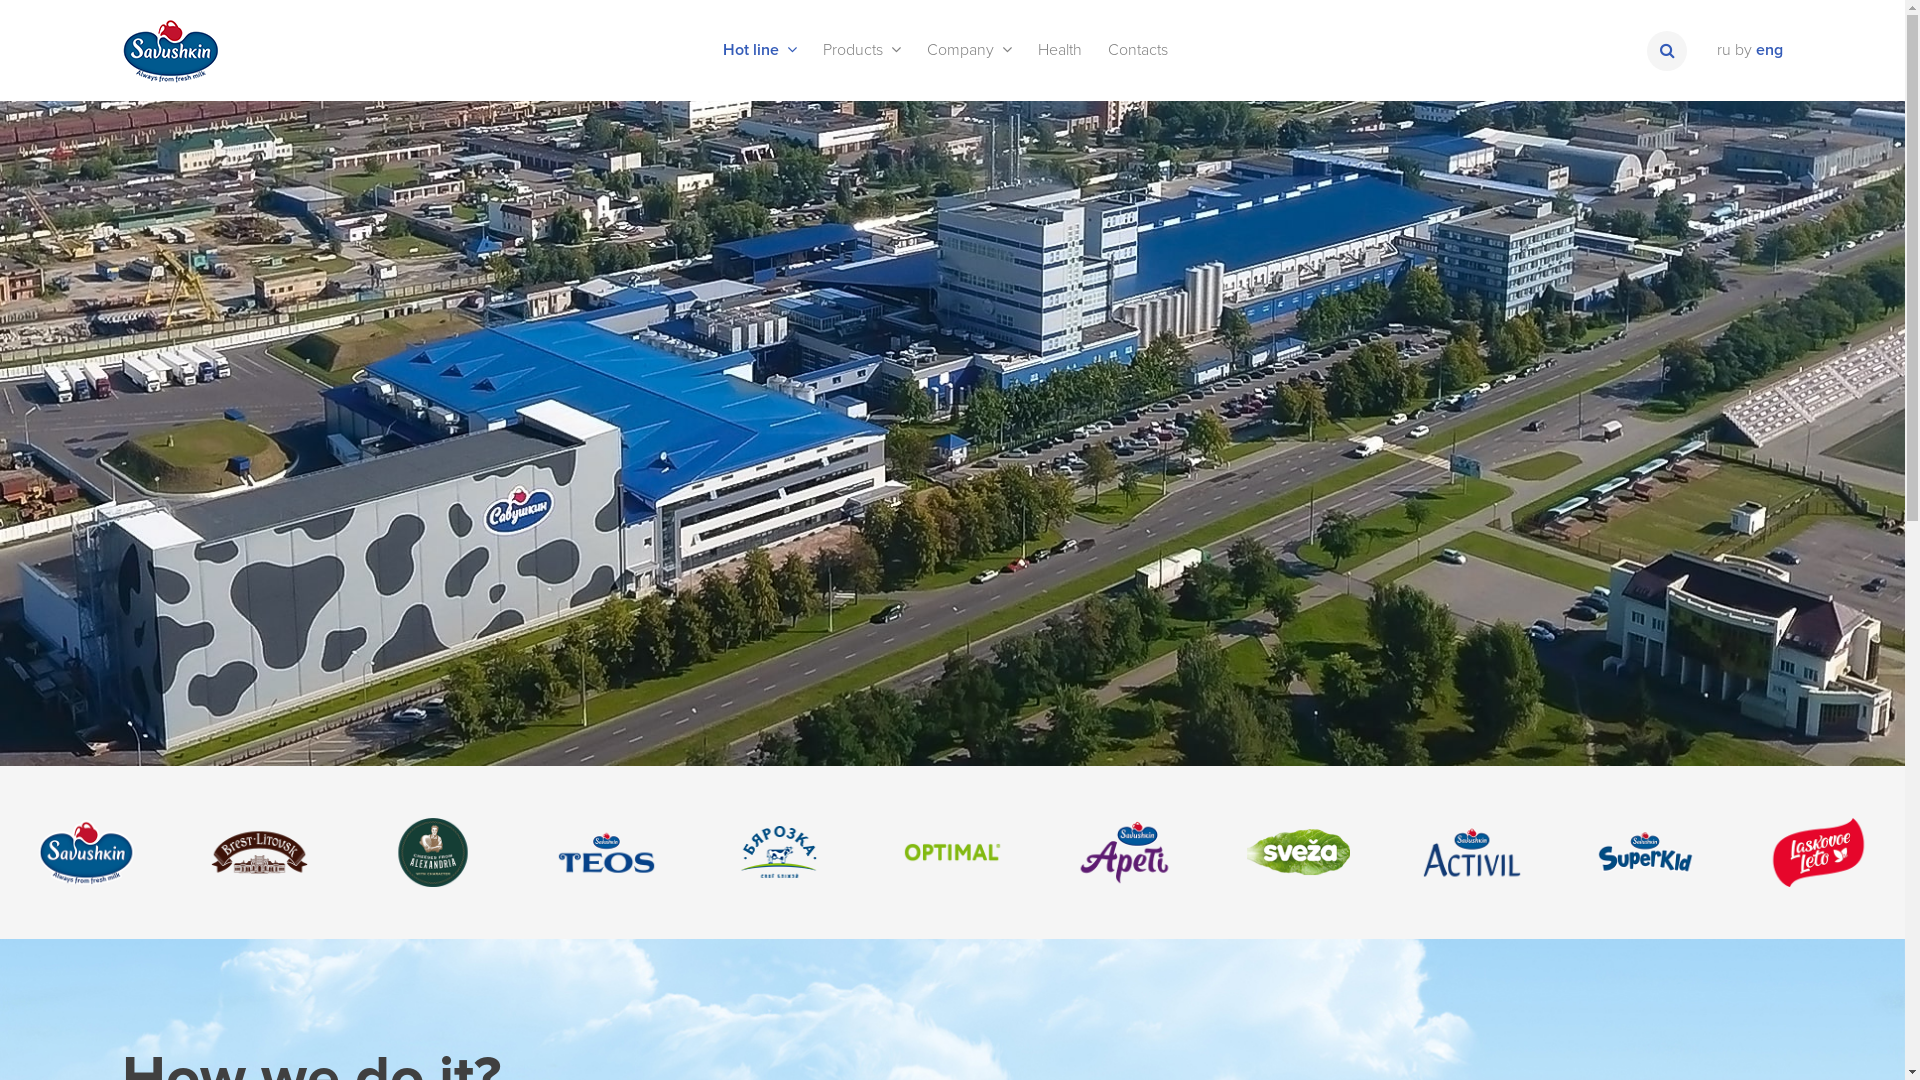 The width and height of the screenshot is (1920, 1080). What do you see at coordinates (970, 50) in the screenshot?
I see `Company` at bounding box center [970, 50].